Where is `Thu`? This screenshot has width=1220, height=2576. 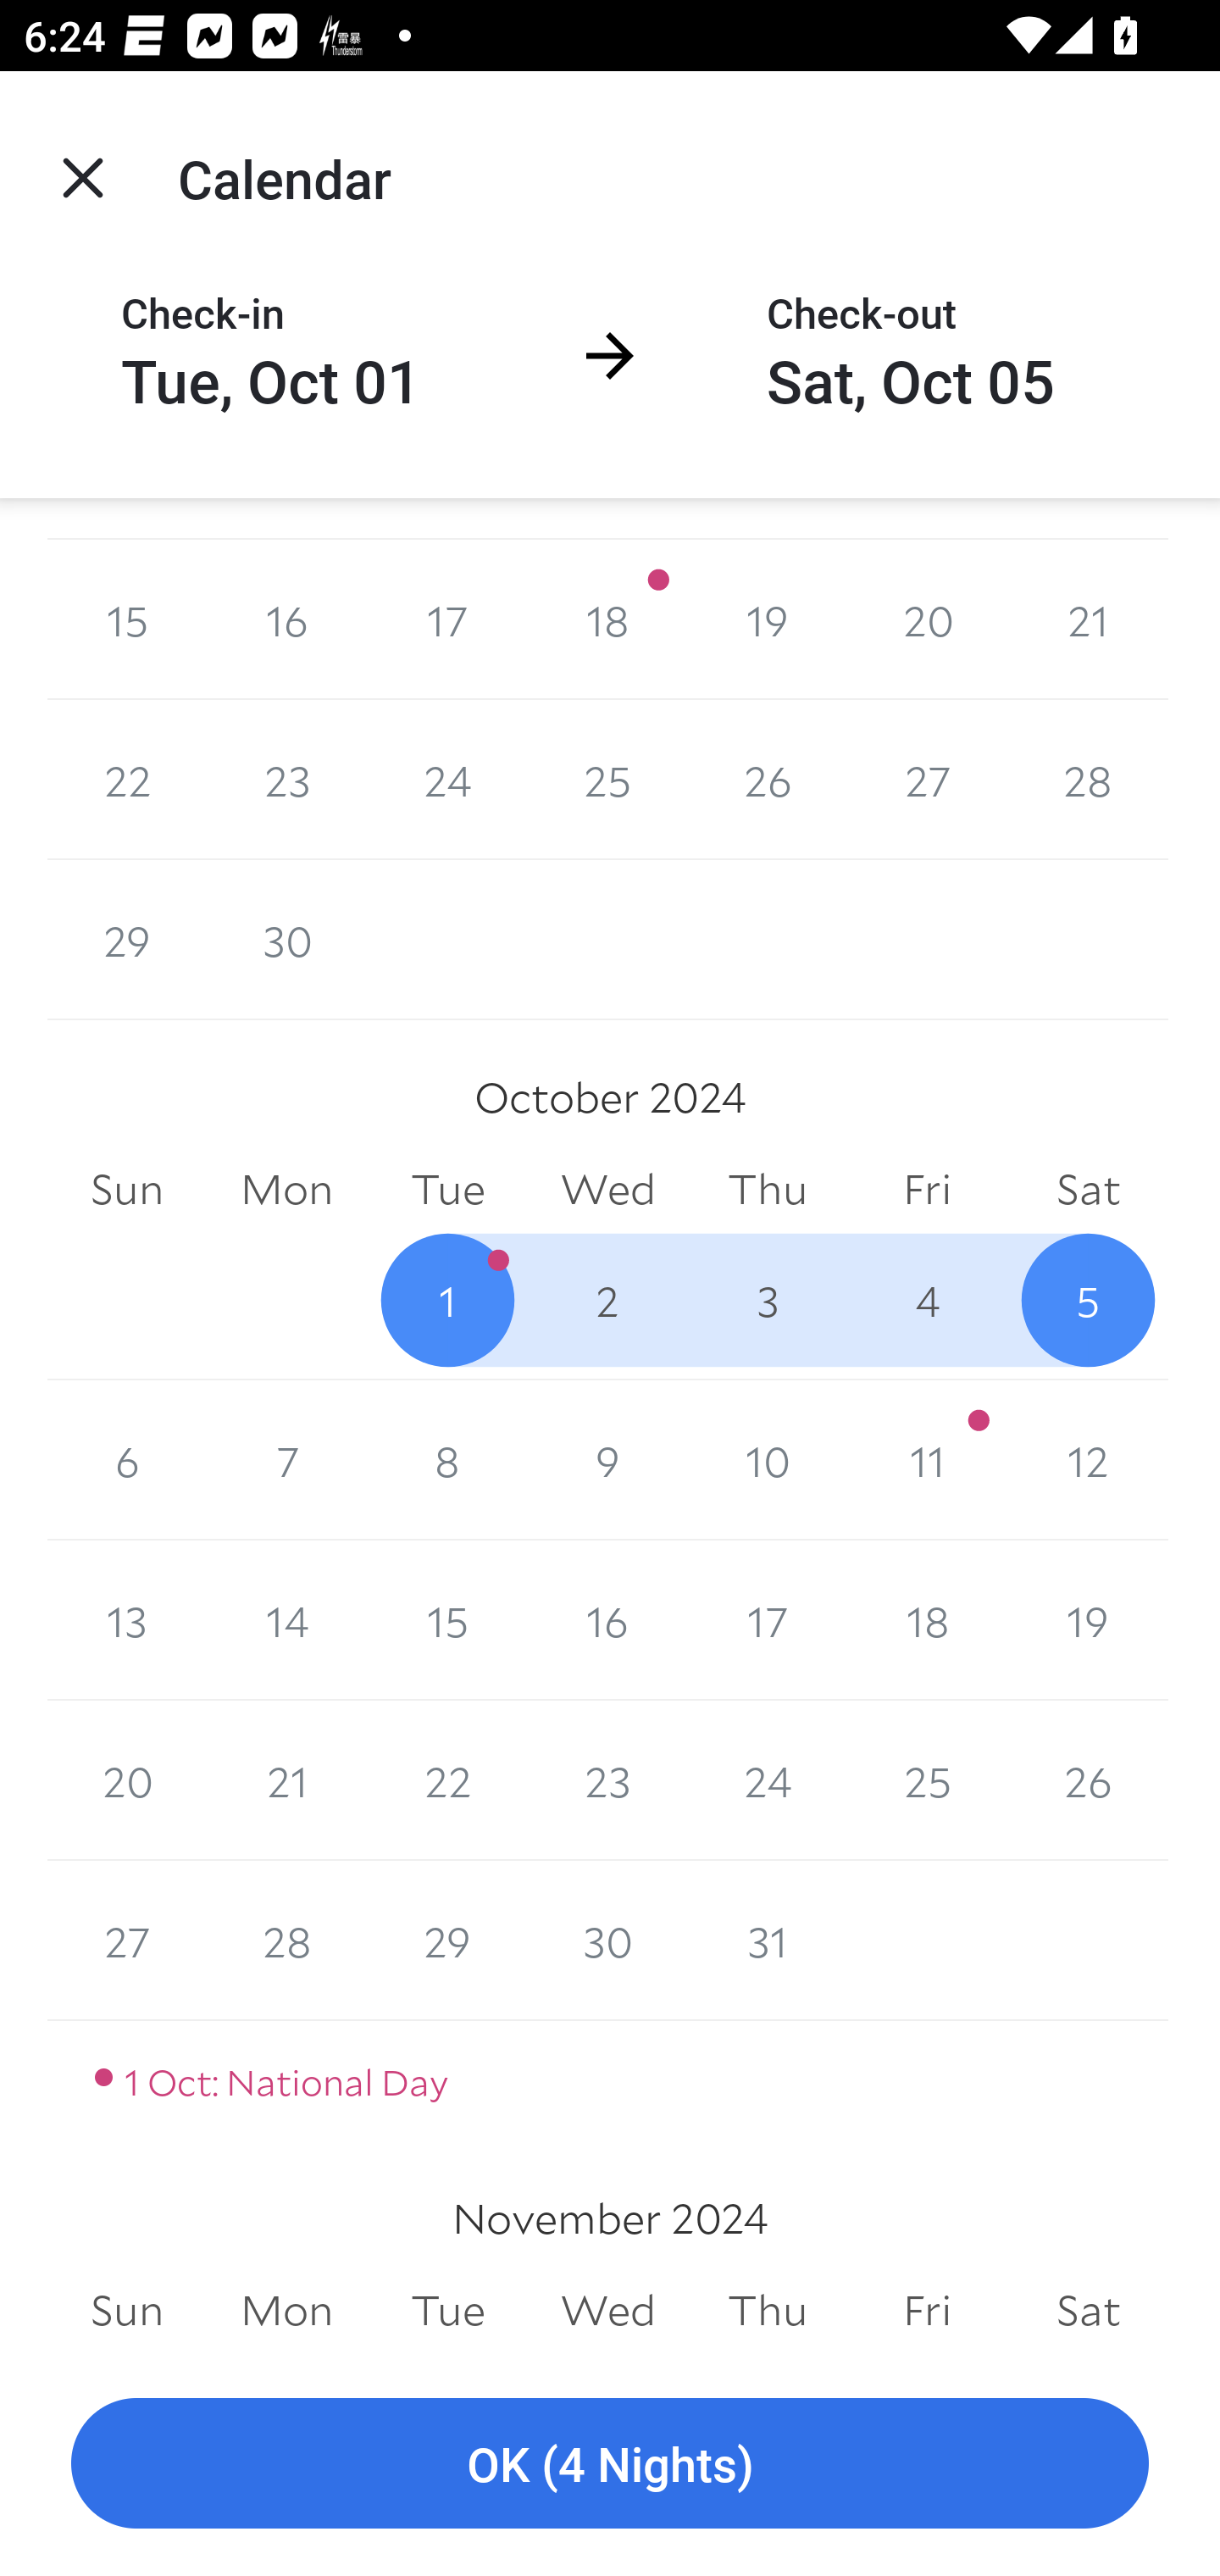 Thu is located at coordinates (768, 1190).